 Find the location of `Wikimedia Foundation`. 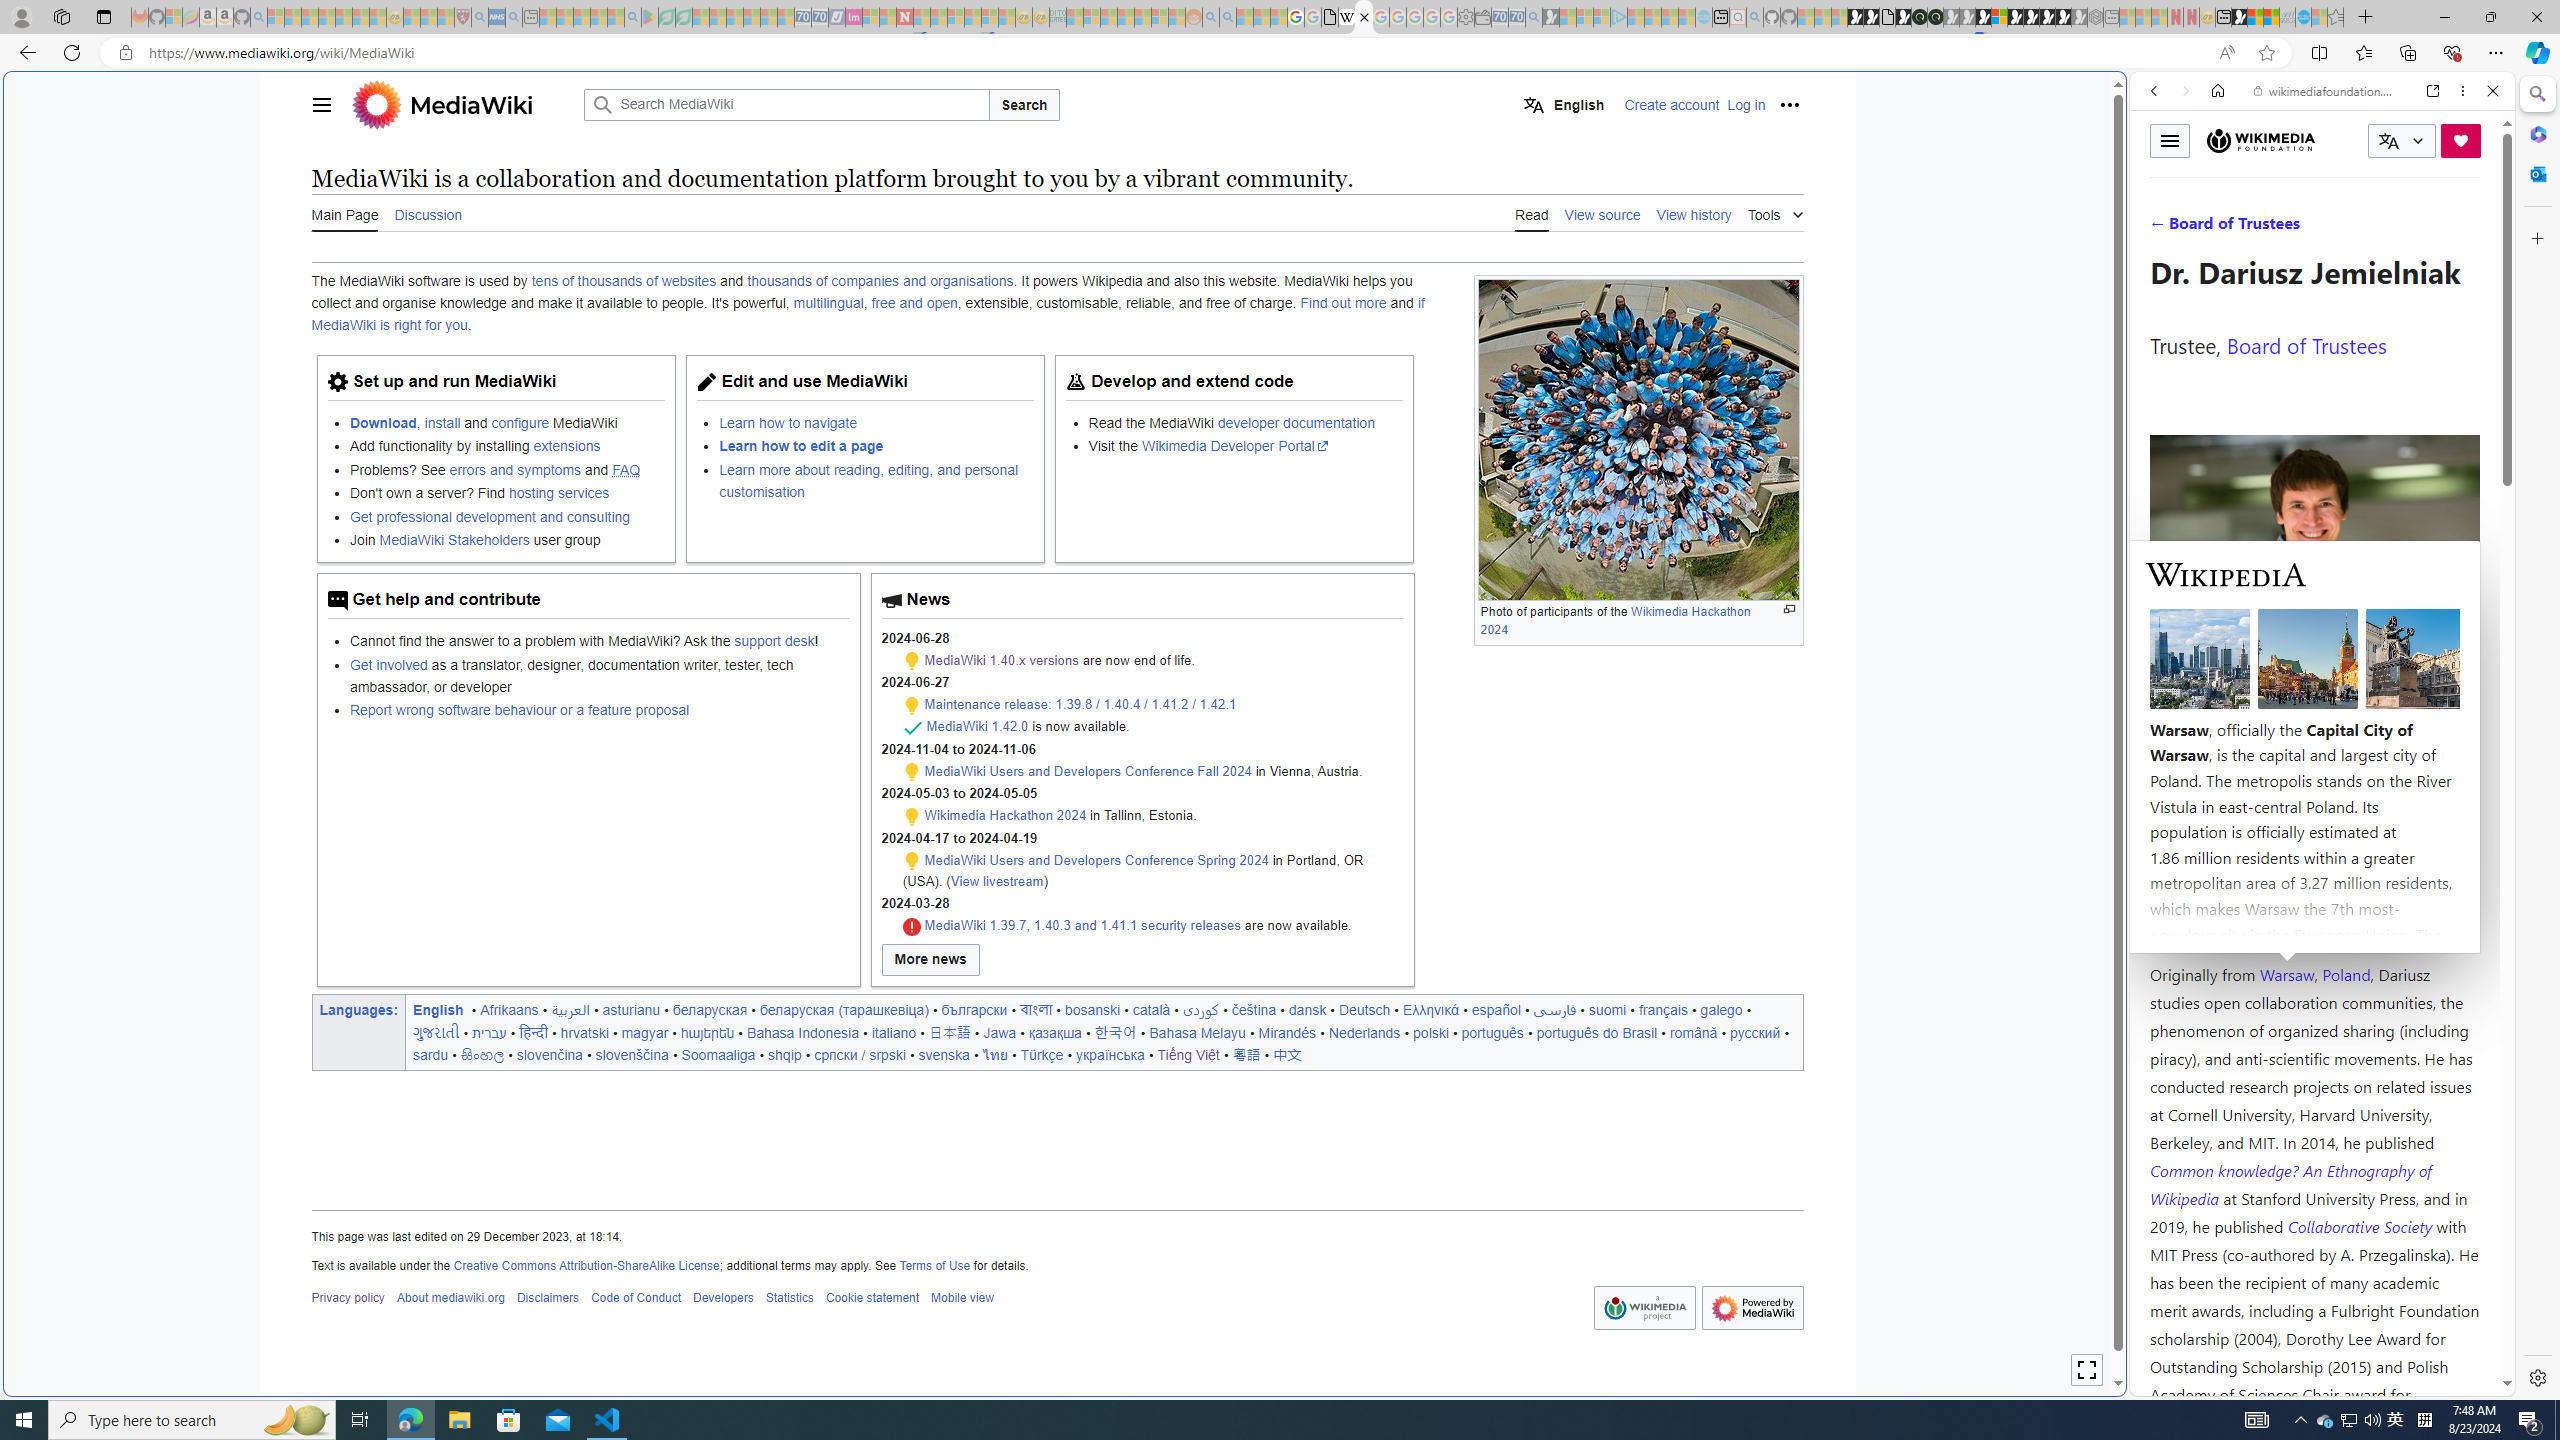

Wikimedia Foundation is located at coordinates (2260, 140).